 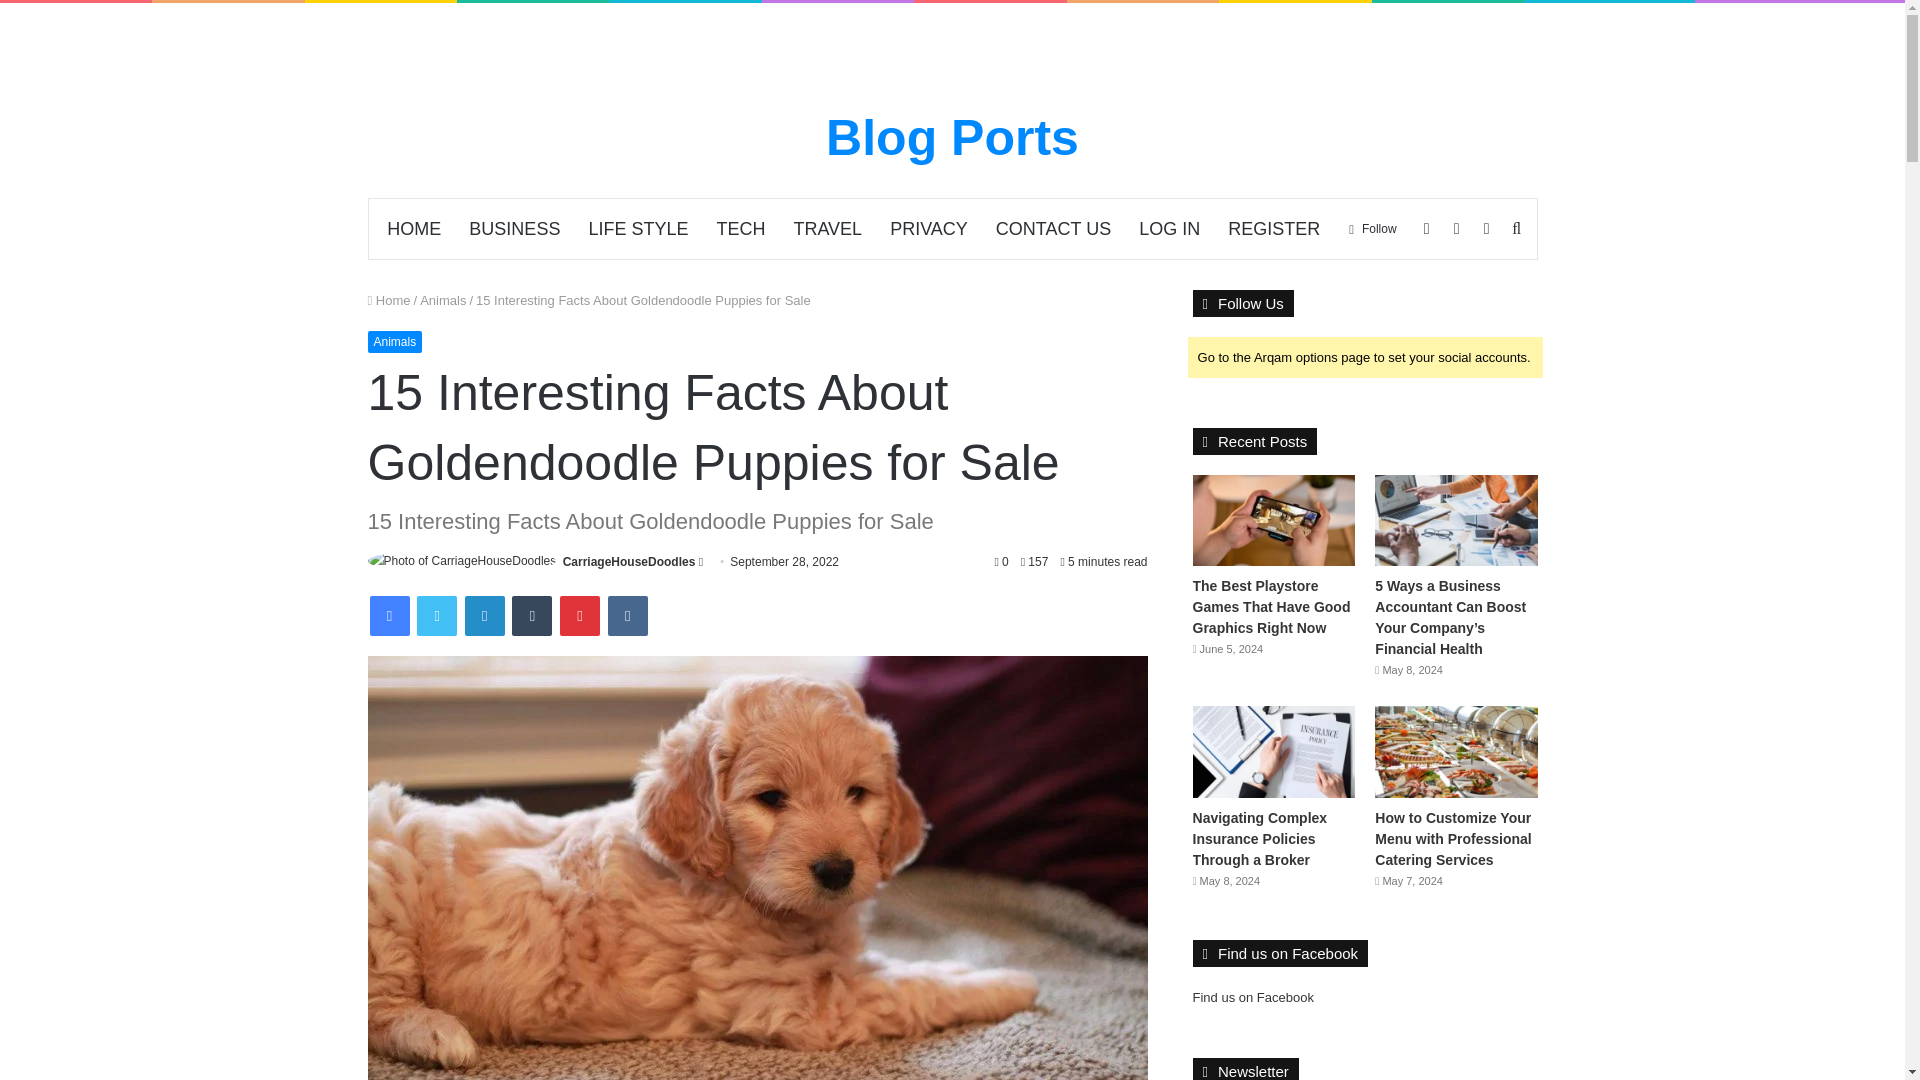 What do you see at coordinates (740, 228) in the screenshot?
I see `TECH` at bounding box center [740, 228].